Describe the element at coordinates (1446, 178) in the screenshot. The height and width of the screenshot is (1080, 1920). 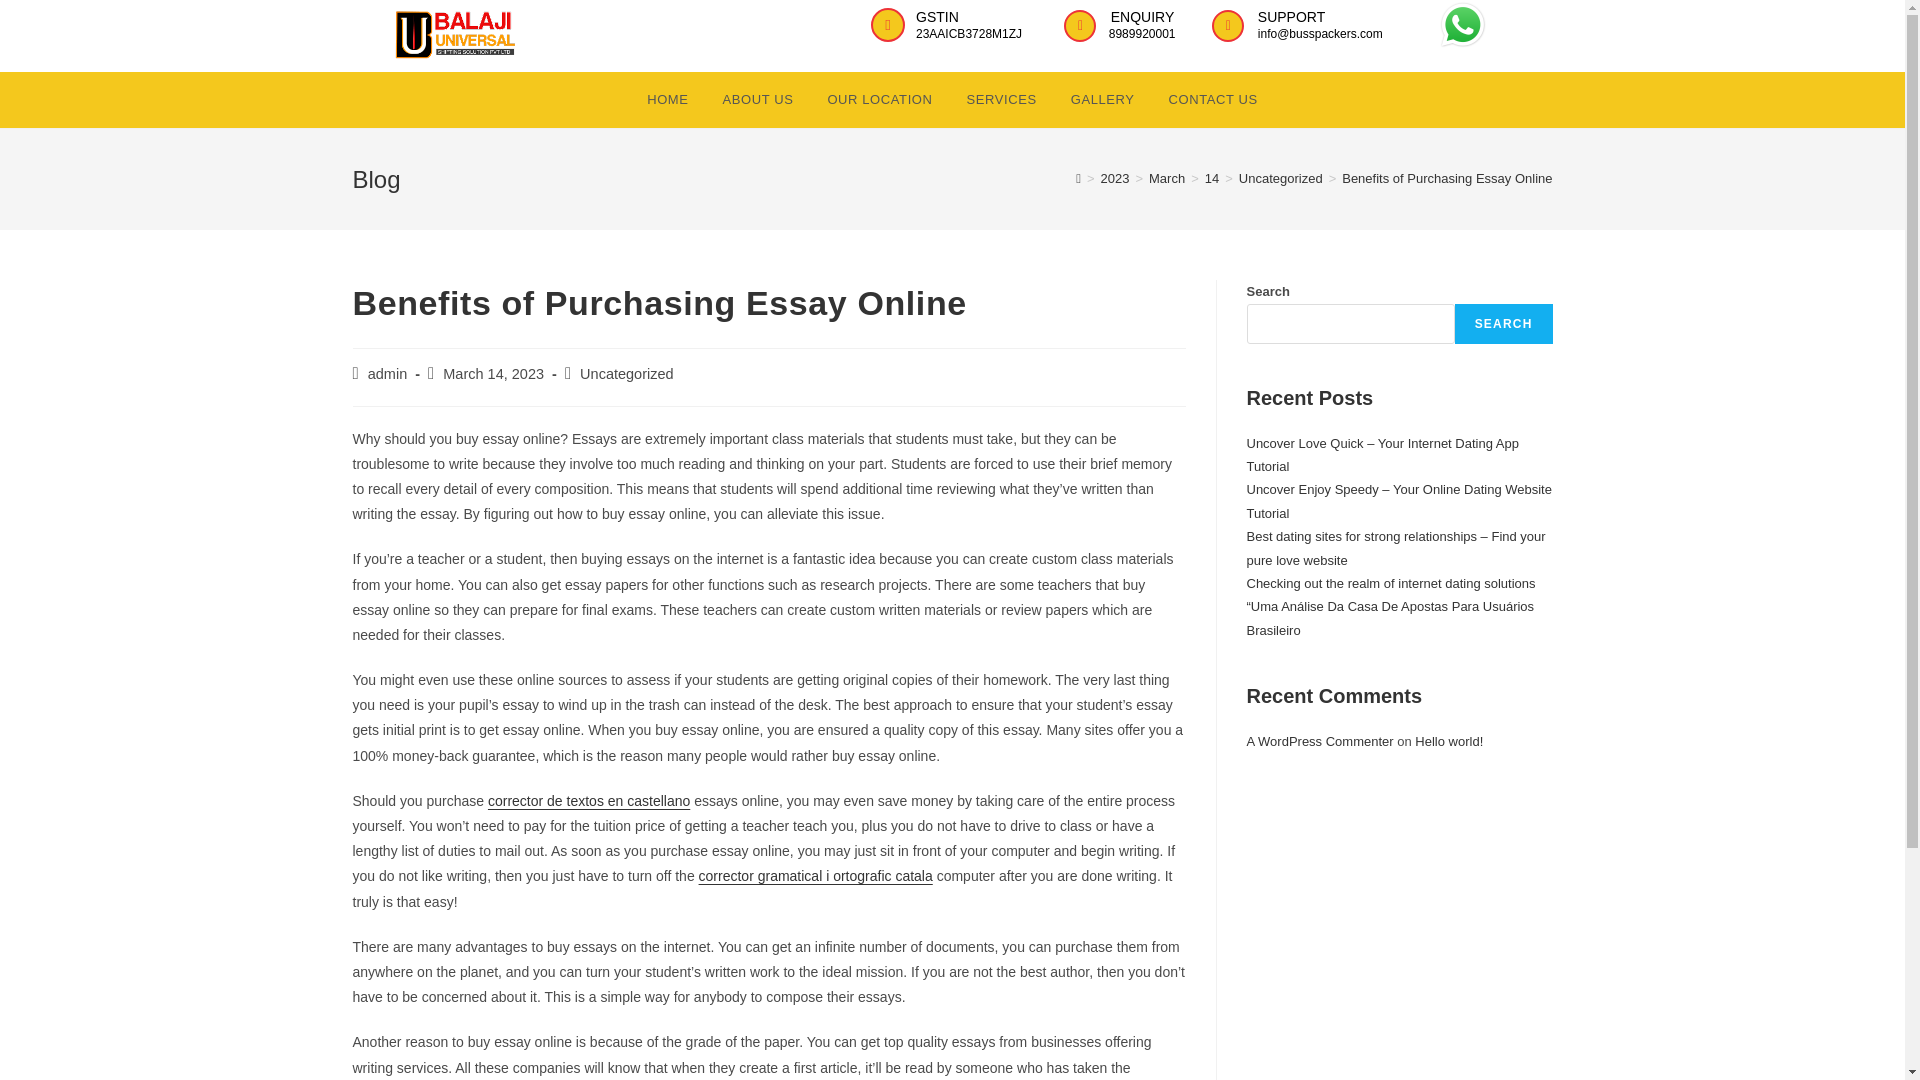
I see `Benefits of Purchasing Essay Online` at that location.